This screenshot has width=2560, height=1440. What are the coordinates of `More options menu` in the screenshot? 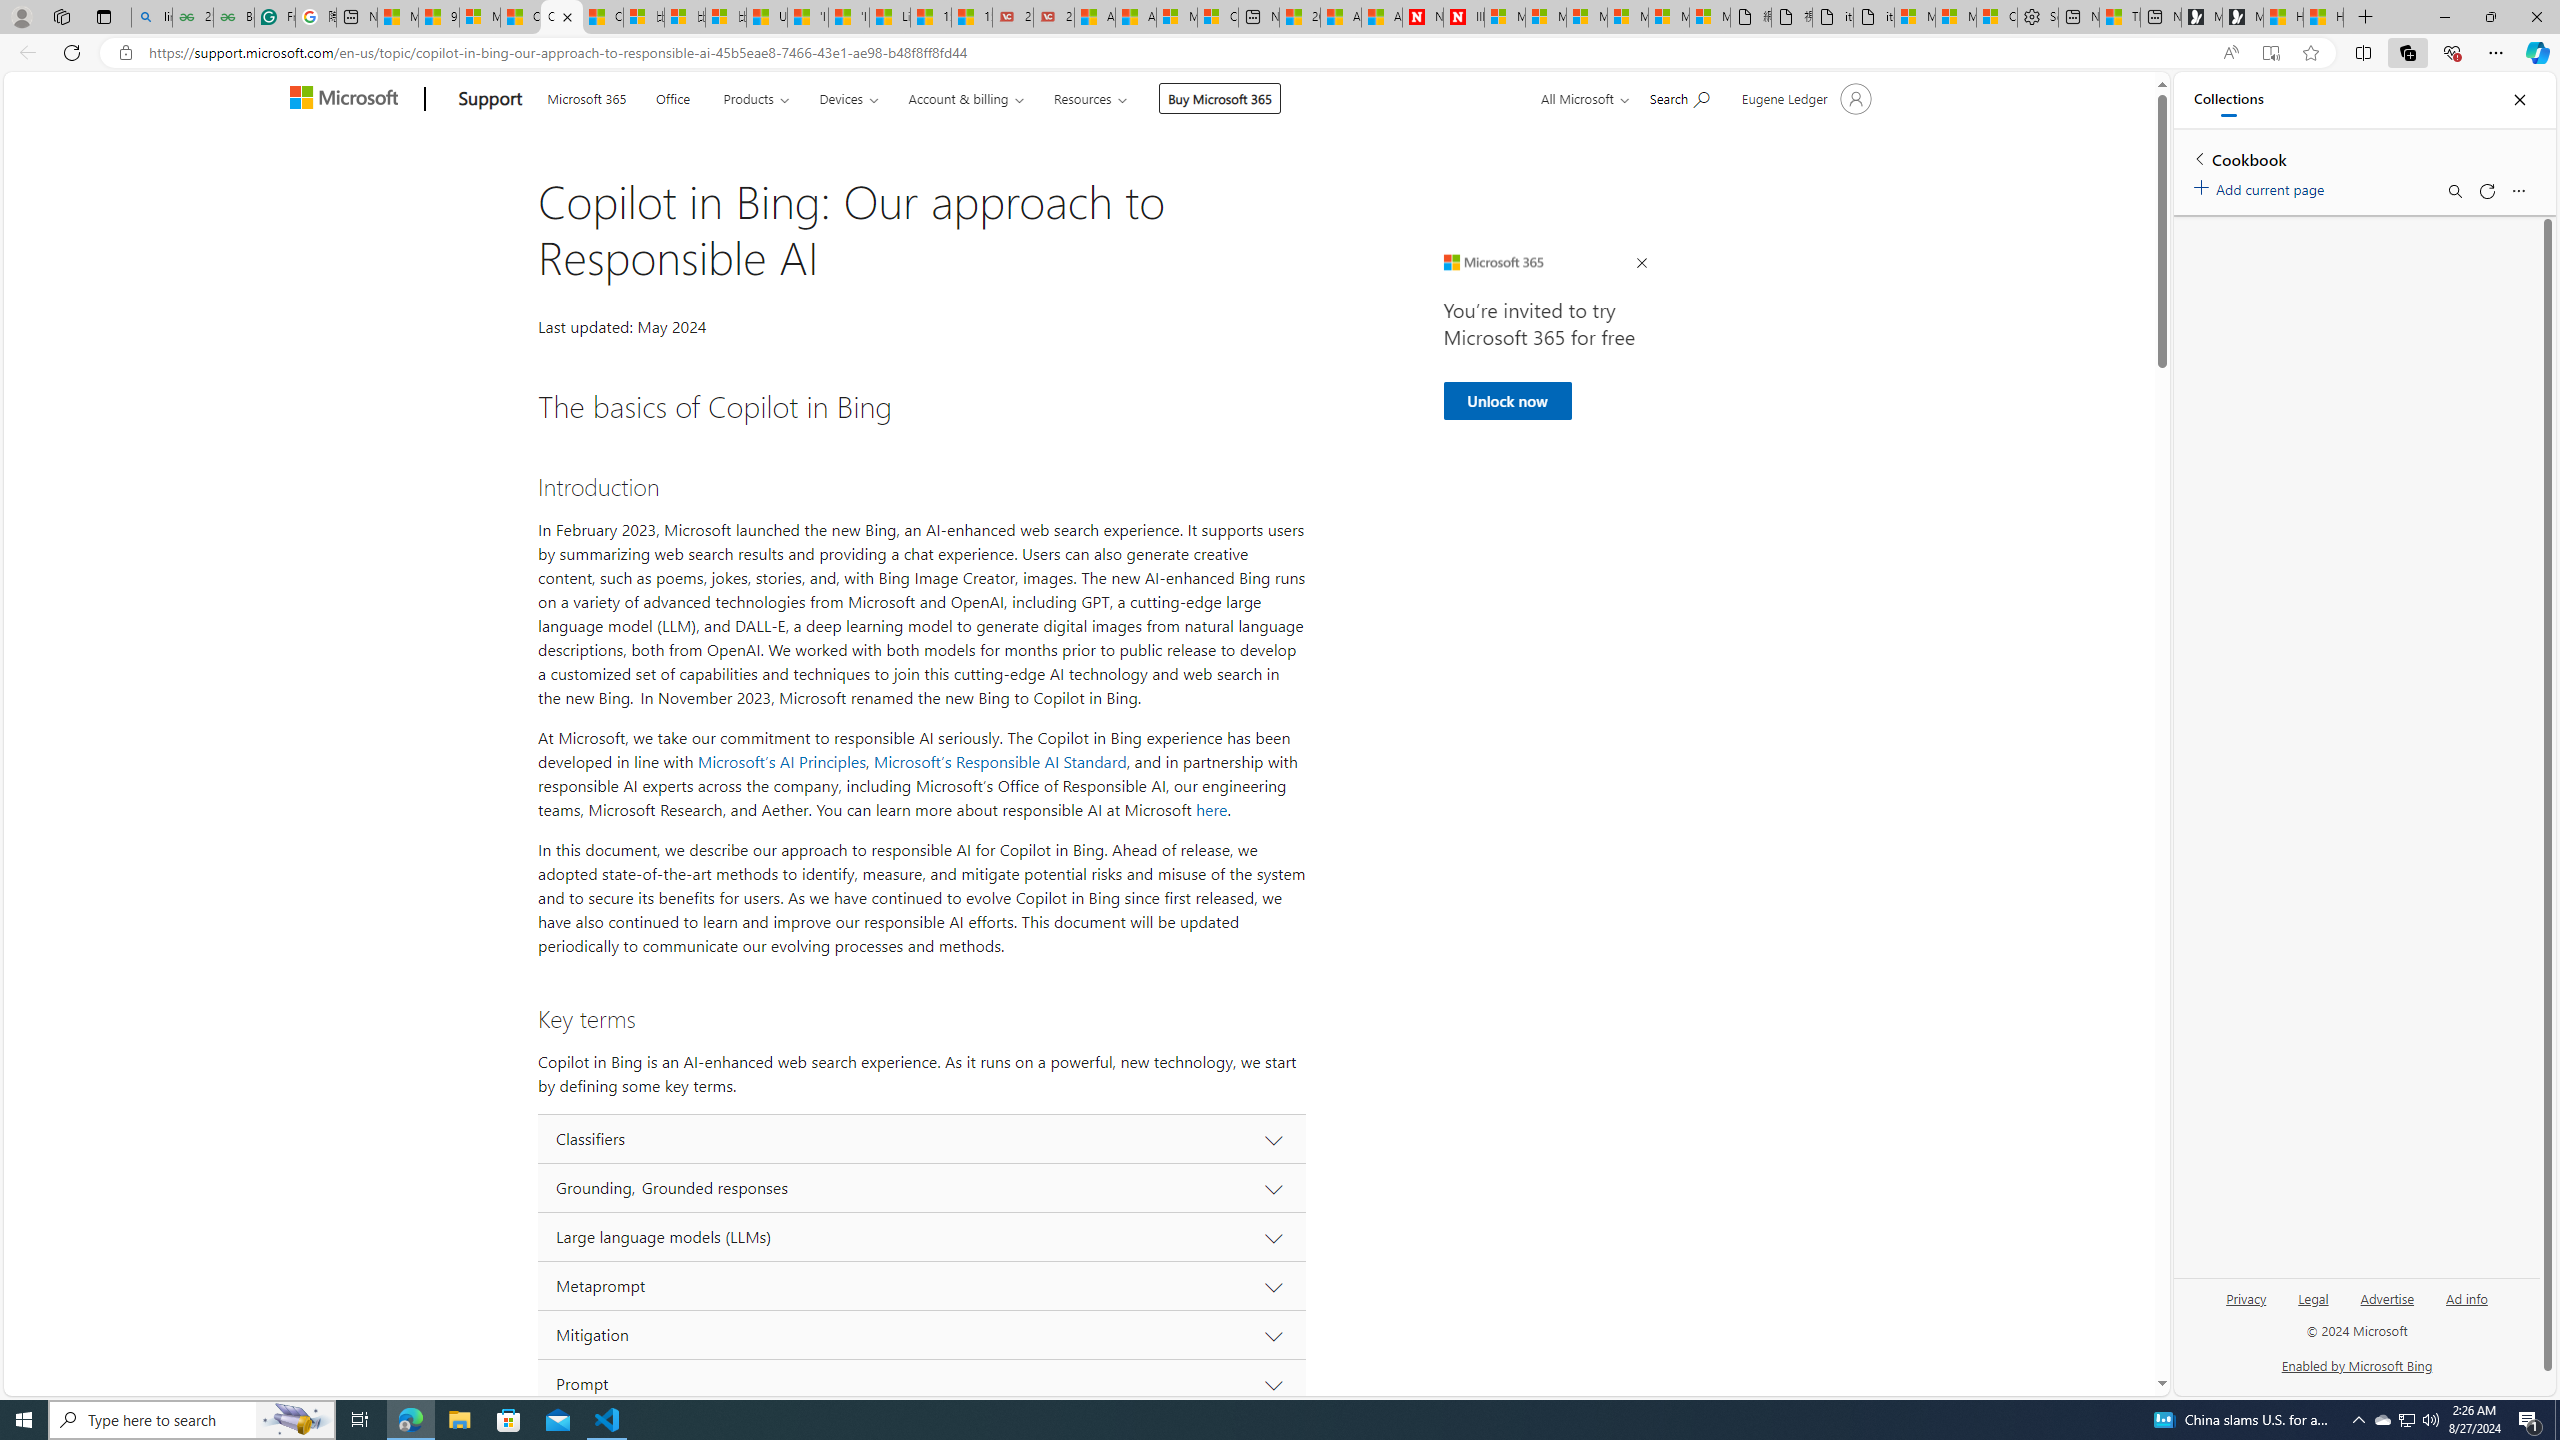 It's located at (2518, 191).